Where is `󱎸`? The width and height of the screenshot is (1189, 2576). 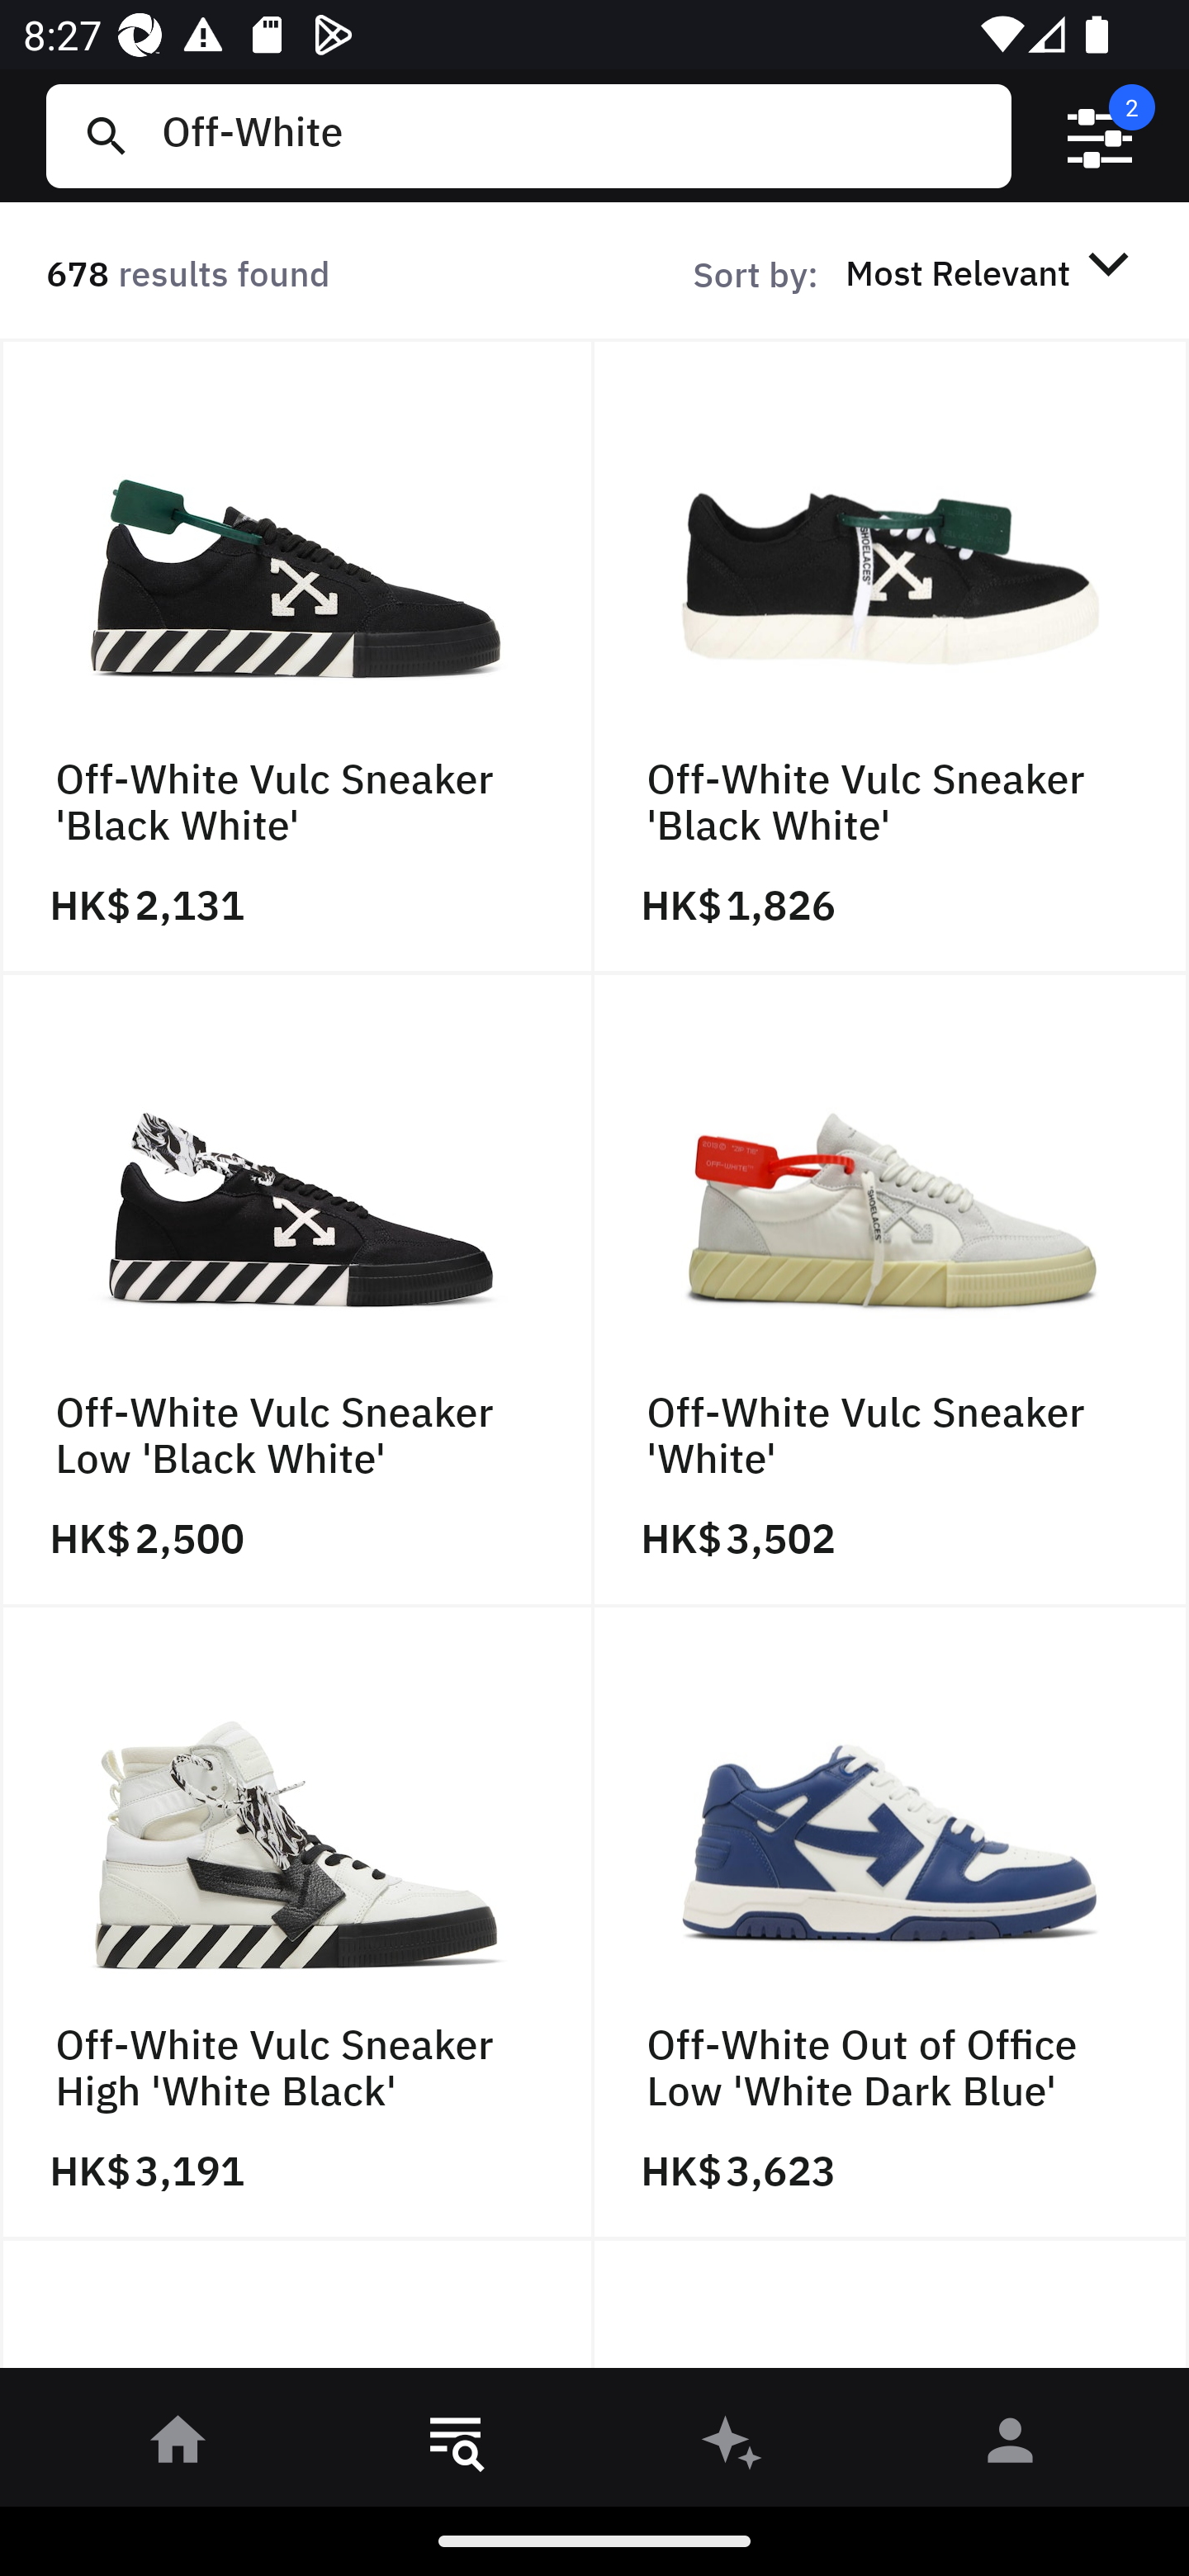 󱎸 is located at coordinates (456, 2446).